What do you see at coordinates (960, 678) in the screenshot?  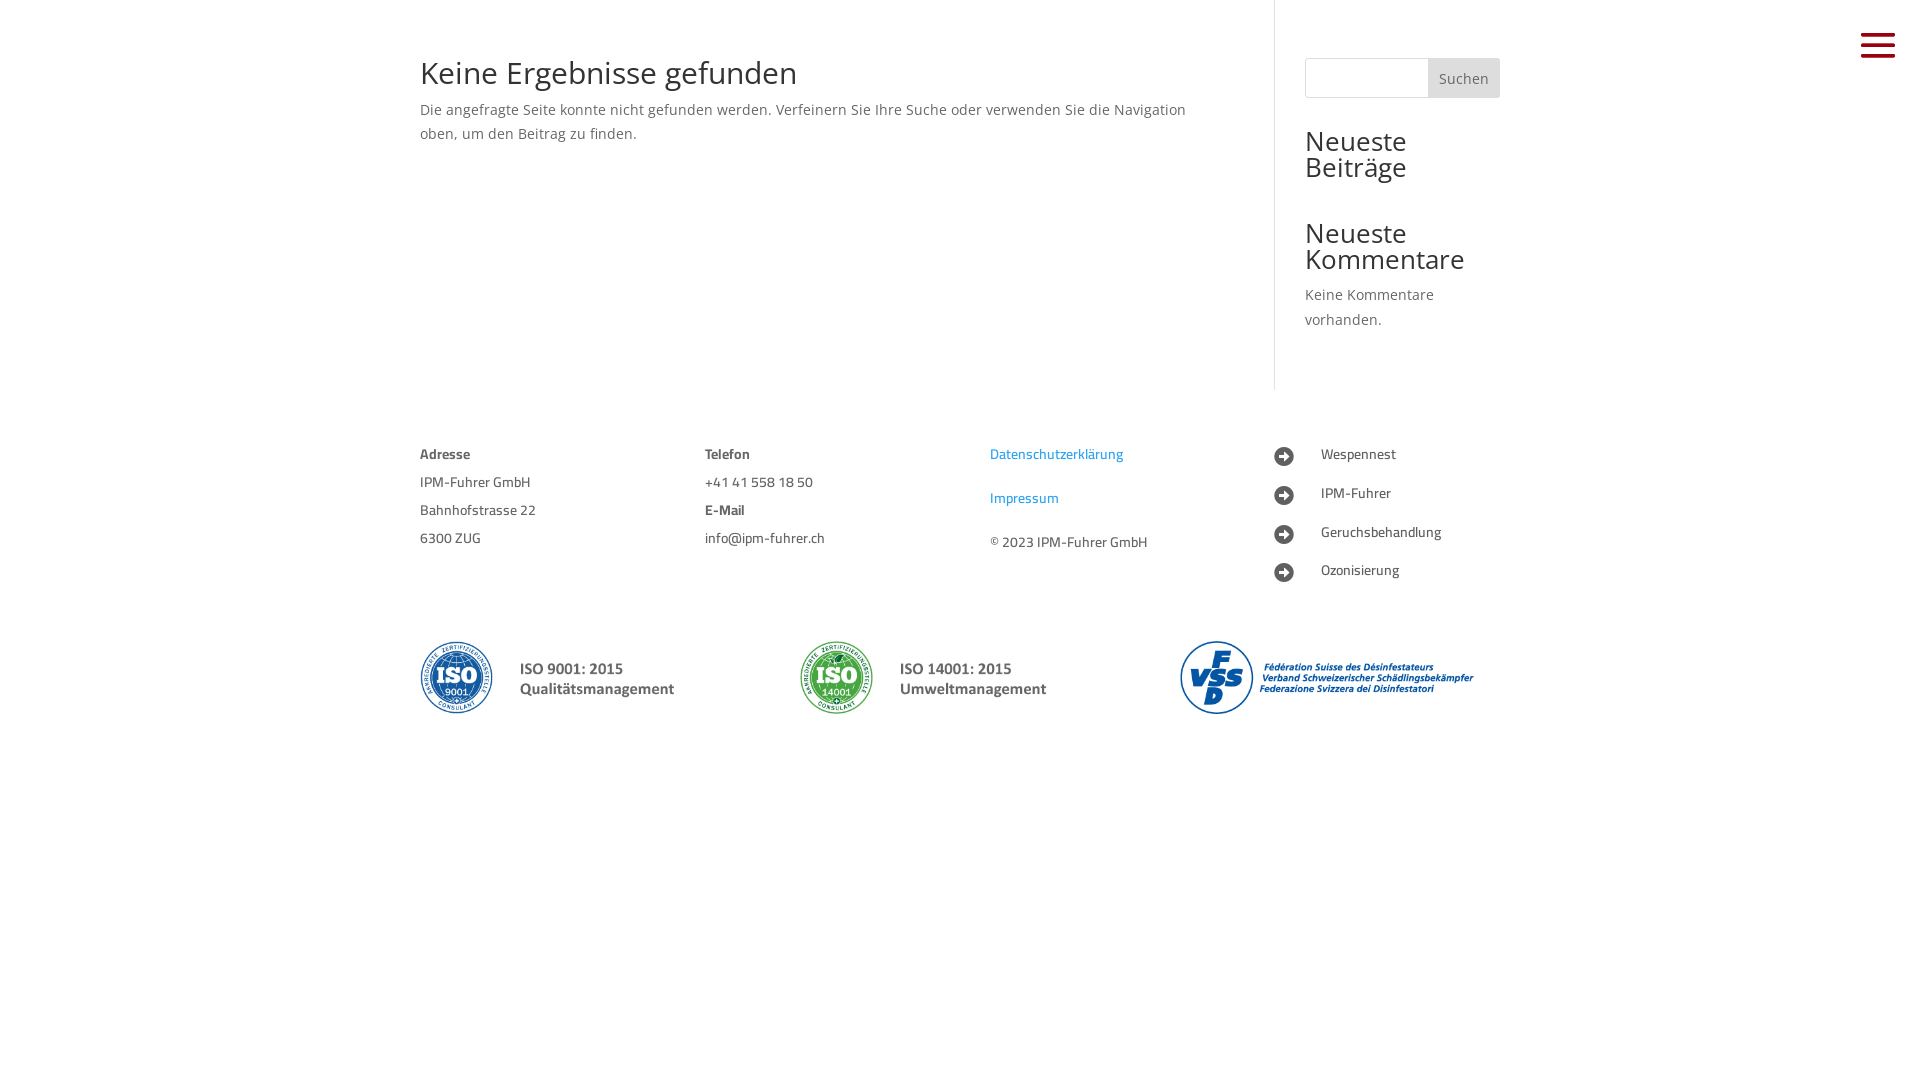 I see `ISO_14001_umweltmanagement` at bounding box center [960, 678].